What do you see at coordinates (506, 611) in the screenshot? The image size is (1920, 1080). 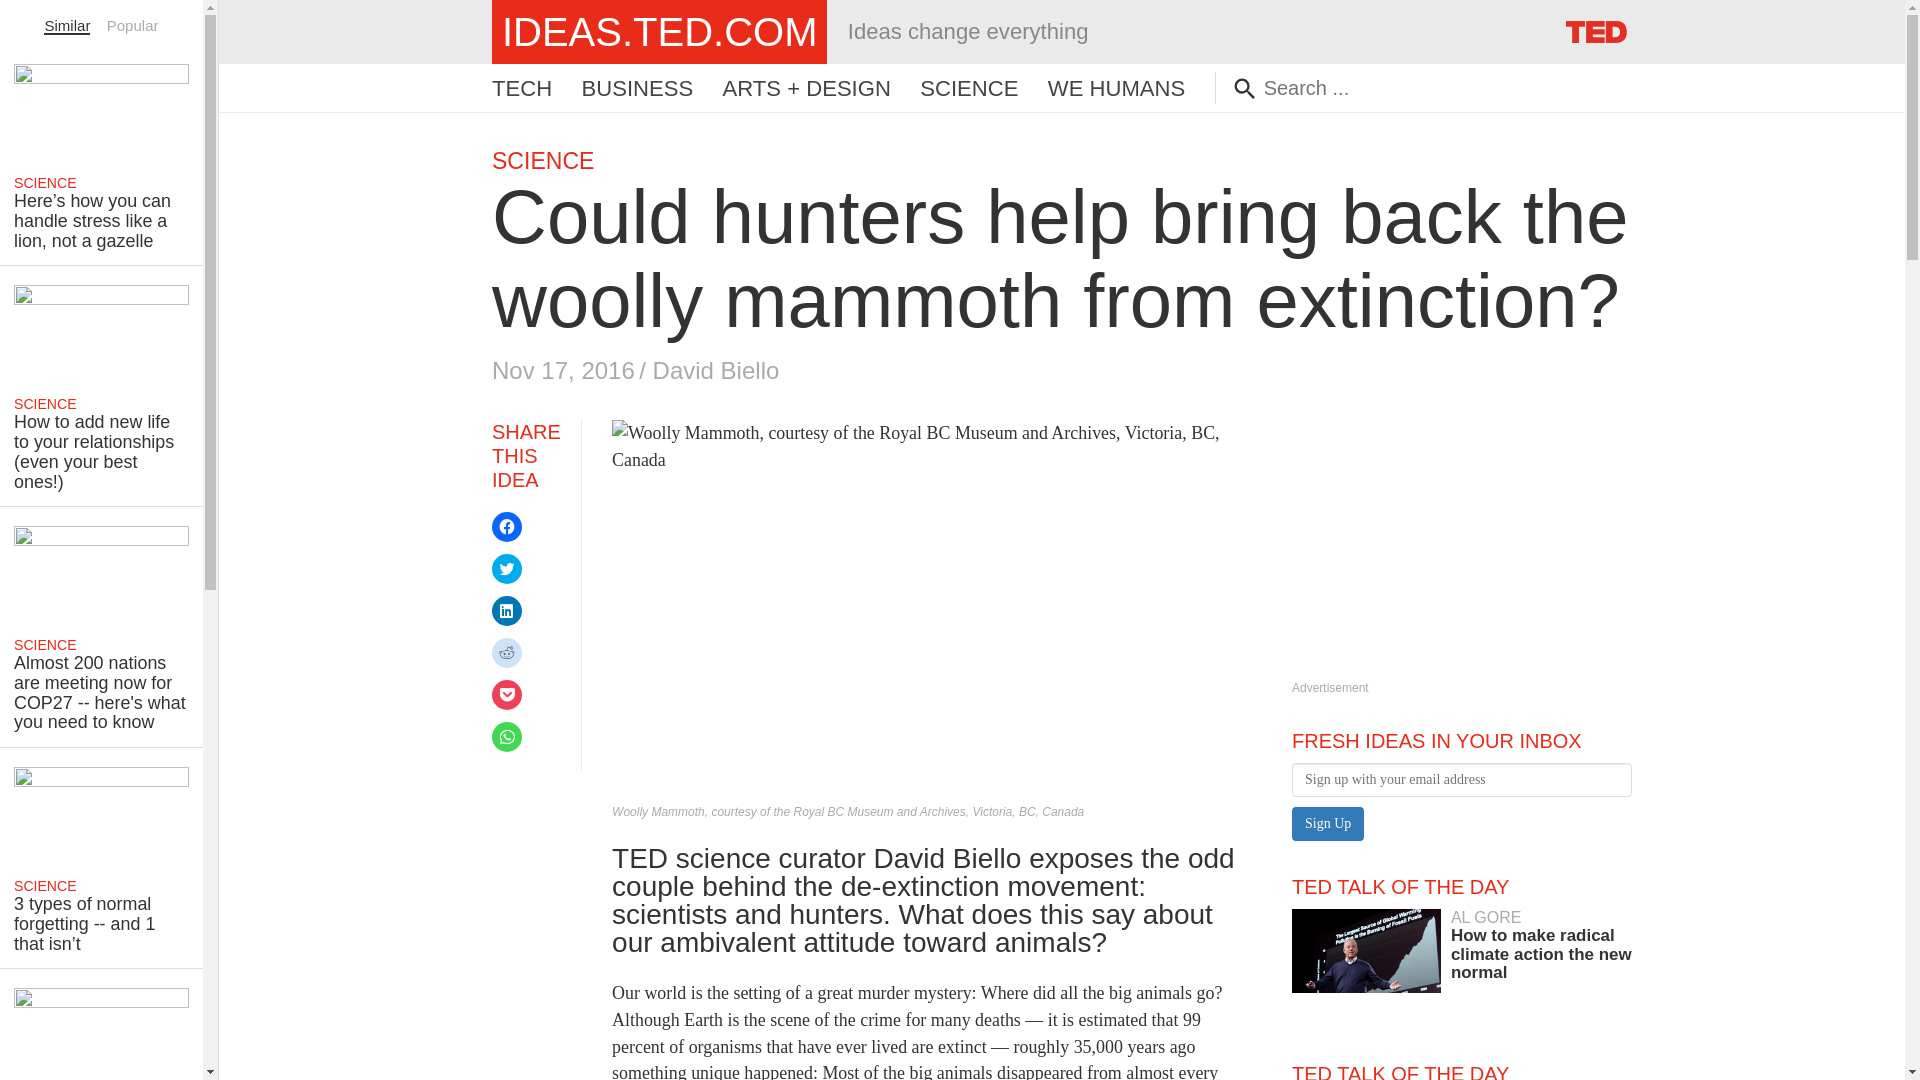 I see `Click to share on Twitter` at bounding box center [506, 611].